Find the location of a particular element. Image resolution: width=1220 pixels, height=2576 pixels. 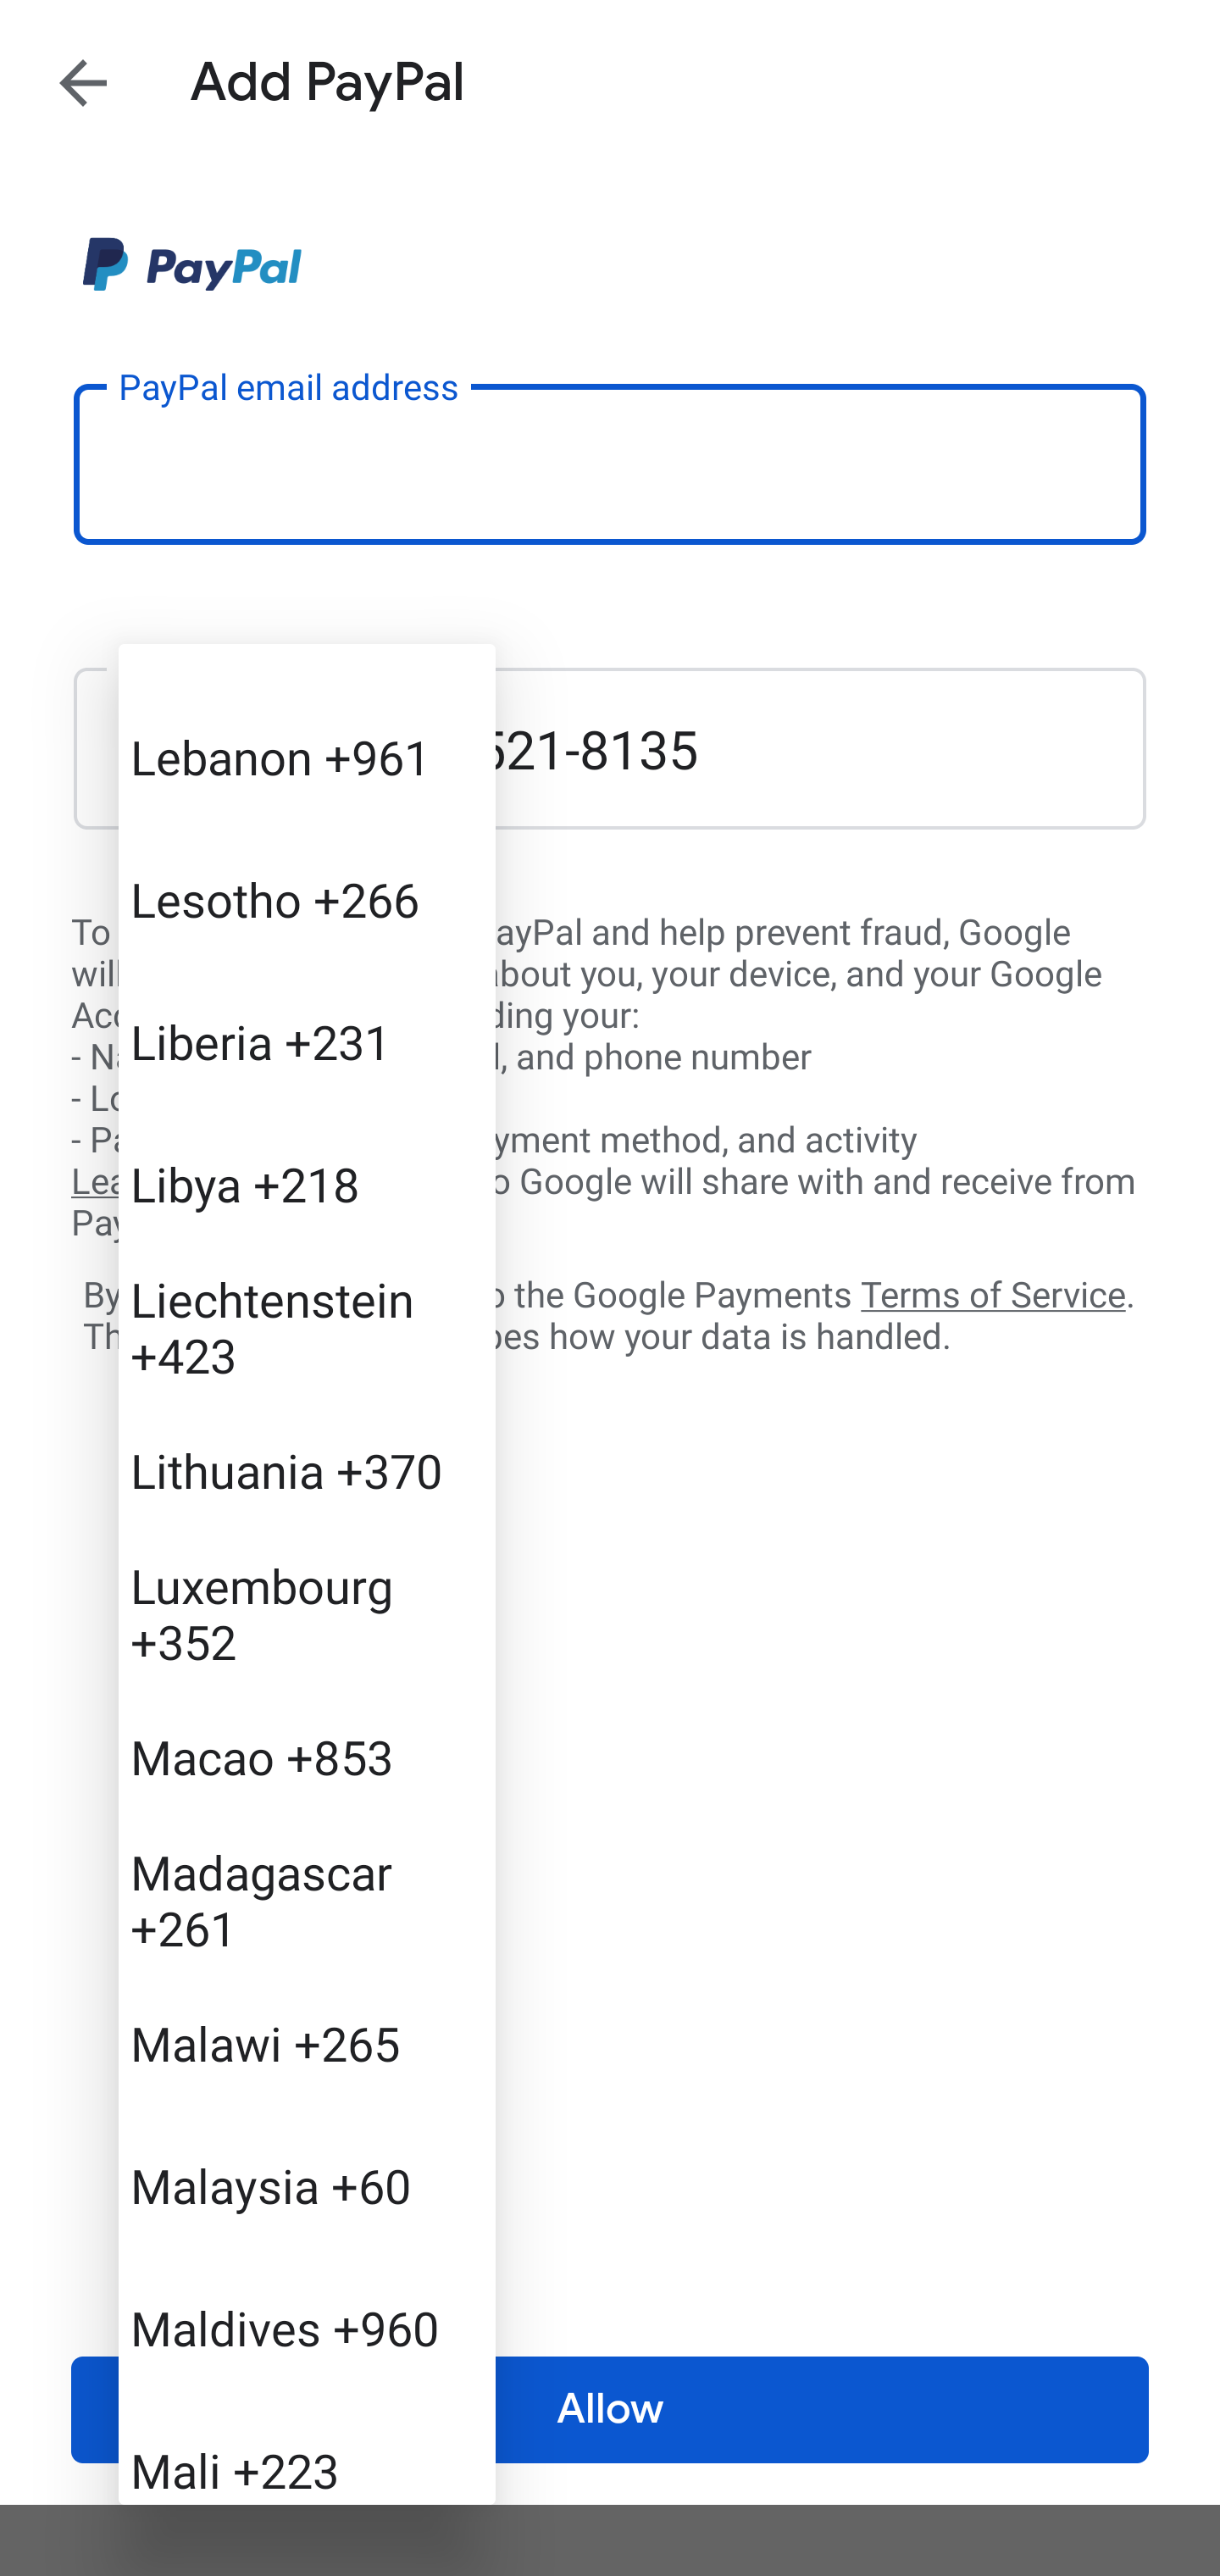

Macao +853 is located at coordinates (307, 1757).